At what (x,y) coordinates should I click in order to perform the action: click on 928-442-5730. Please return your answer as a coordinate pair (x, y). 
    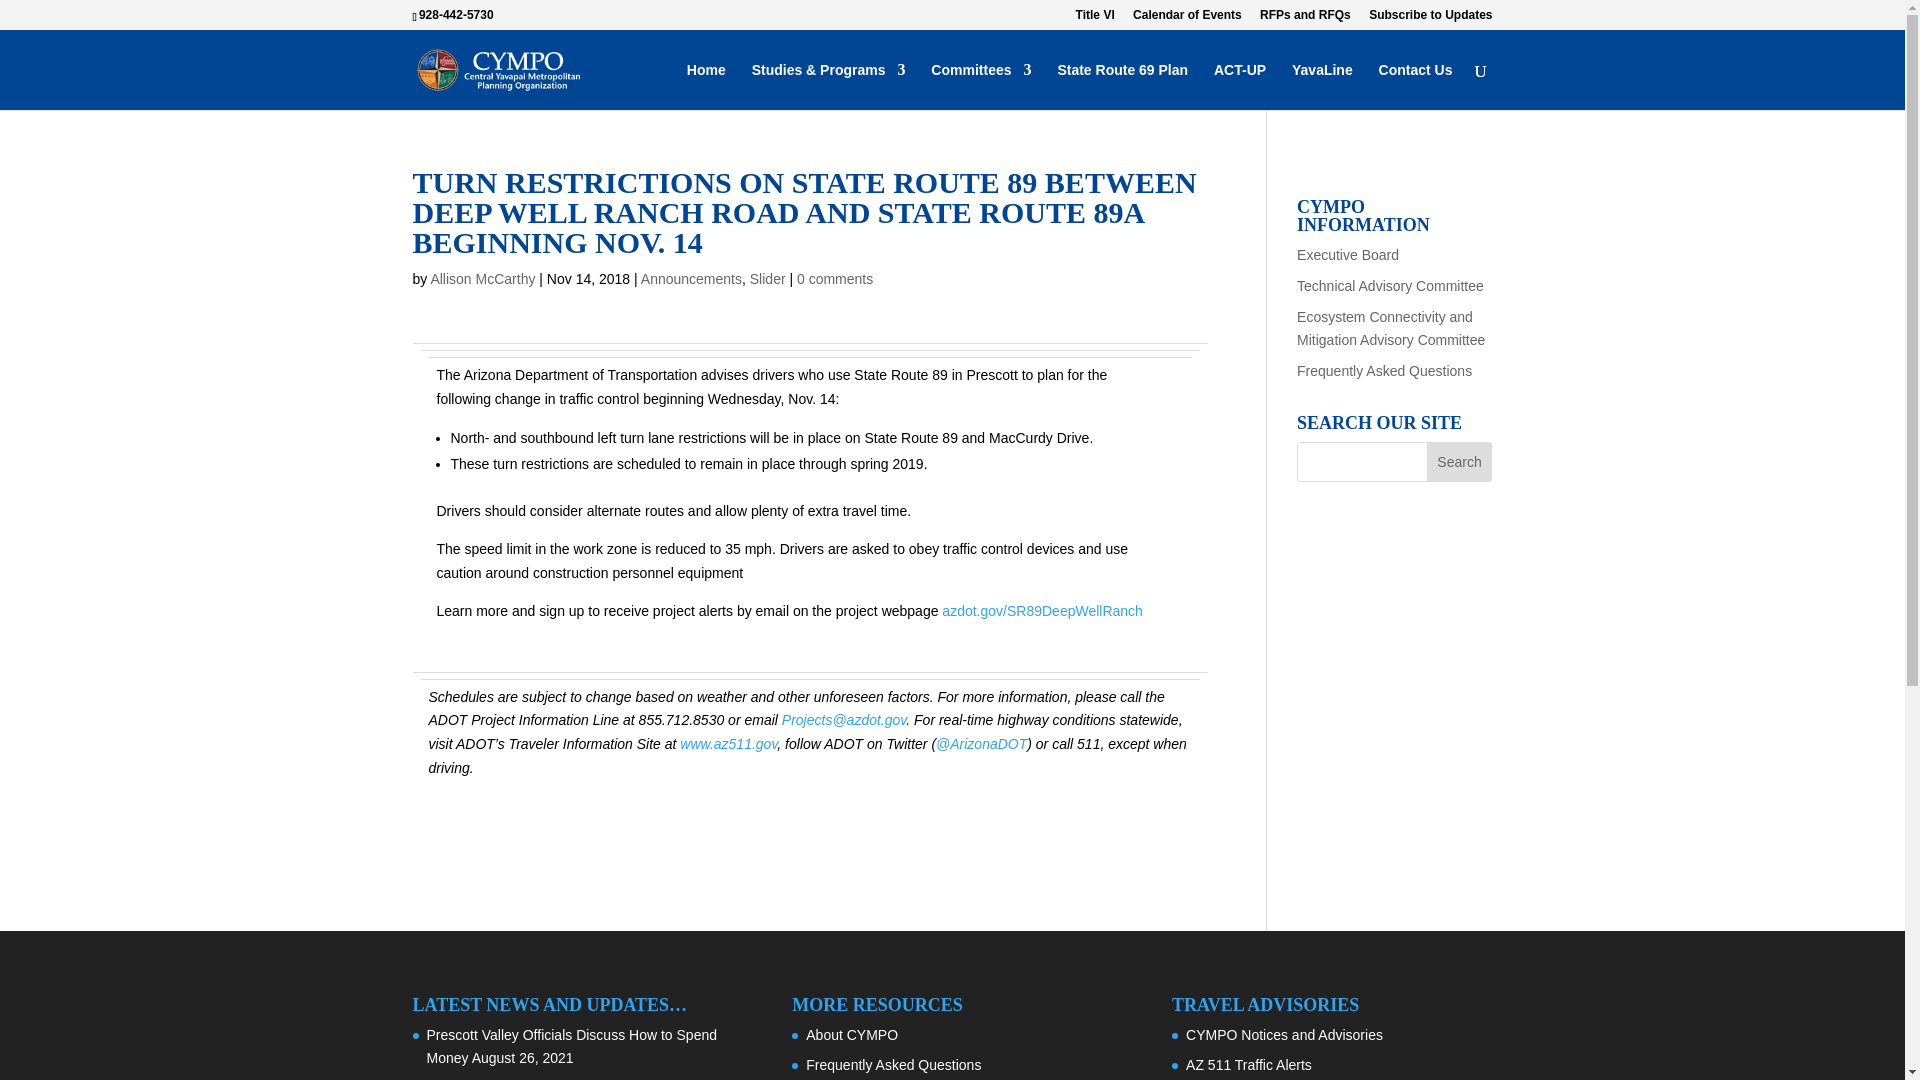
    Looking at the image, I should click on (459, 14).